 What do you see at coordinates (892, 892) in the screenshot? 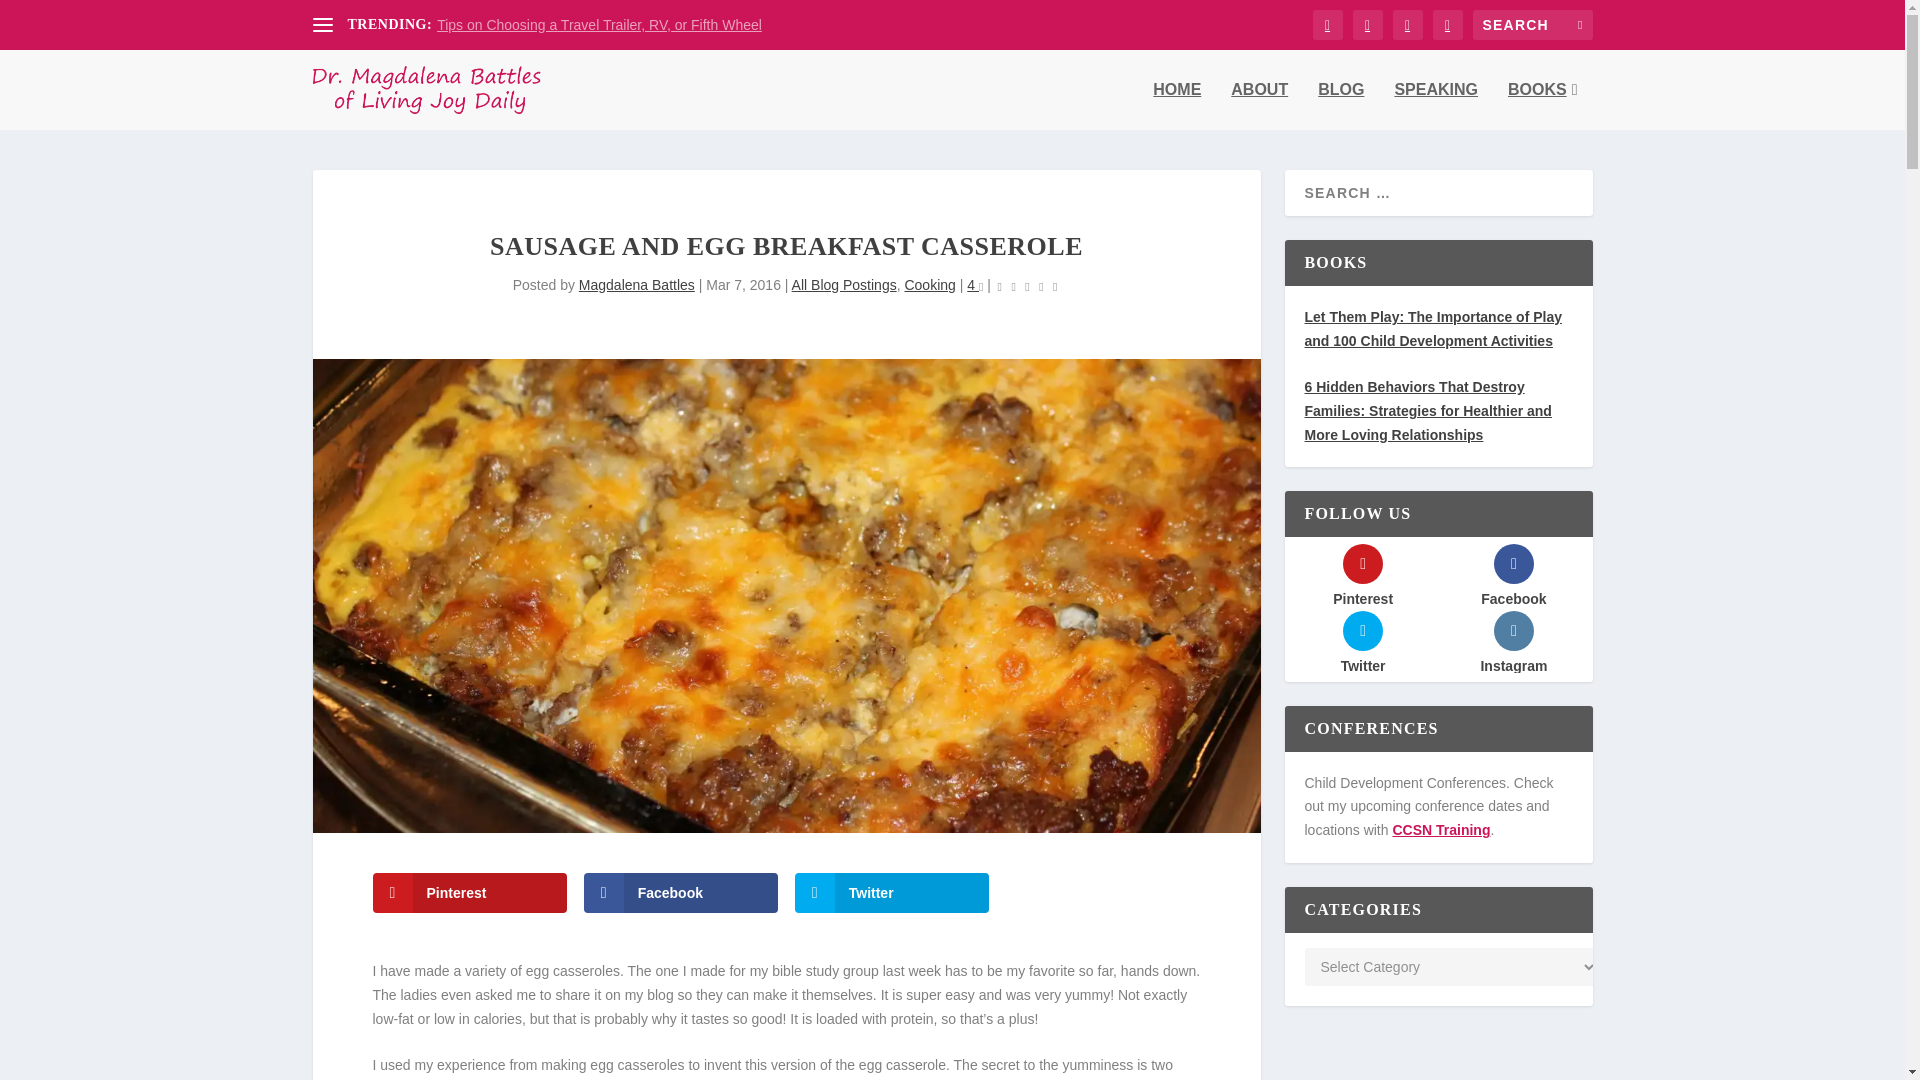
I see `Twitter` at bounding box center [892, 892].